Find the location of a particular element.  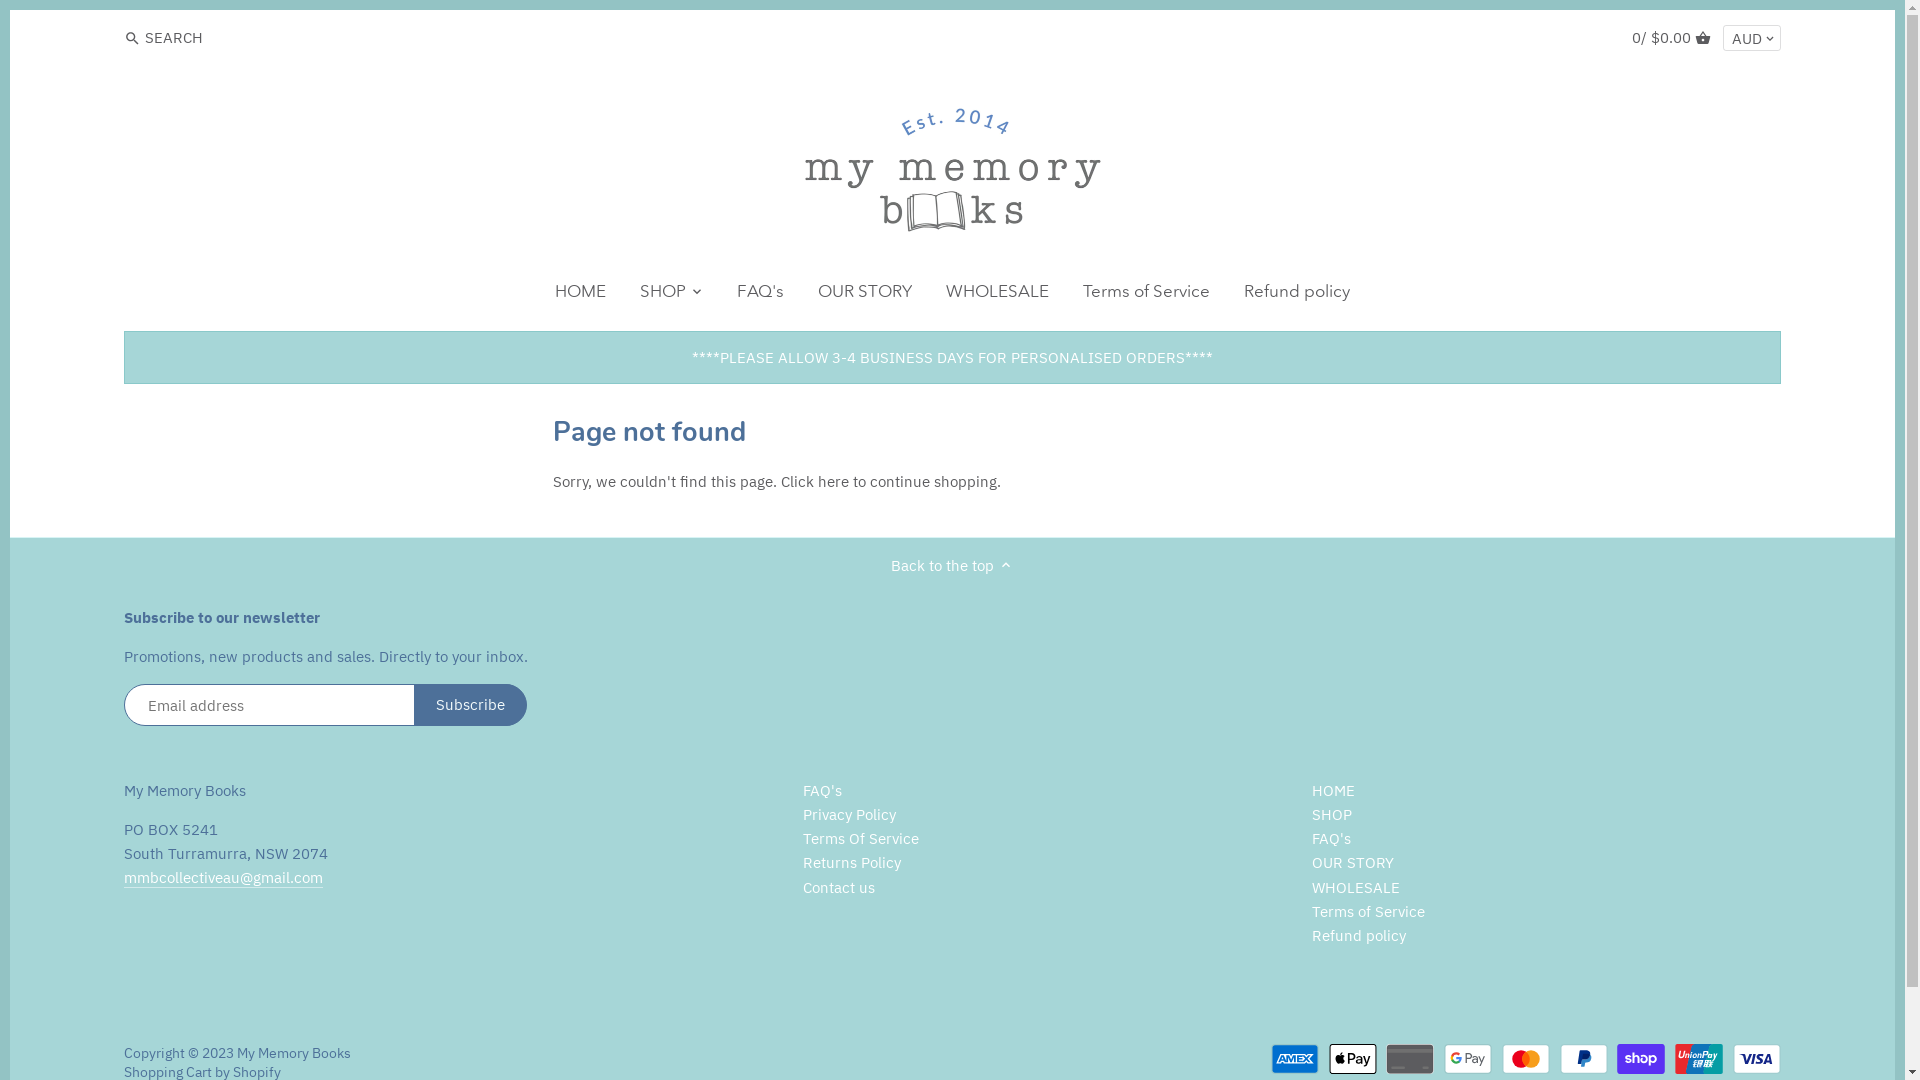

OUR STORY is located at coordinates (1353, 863).